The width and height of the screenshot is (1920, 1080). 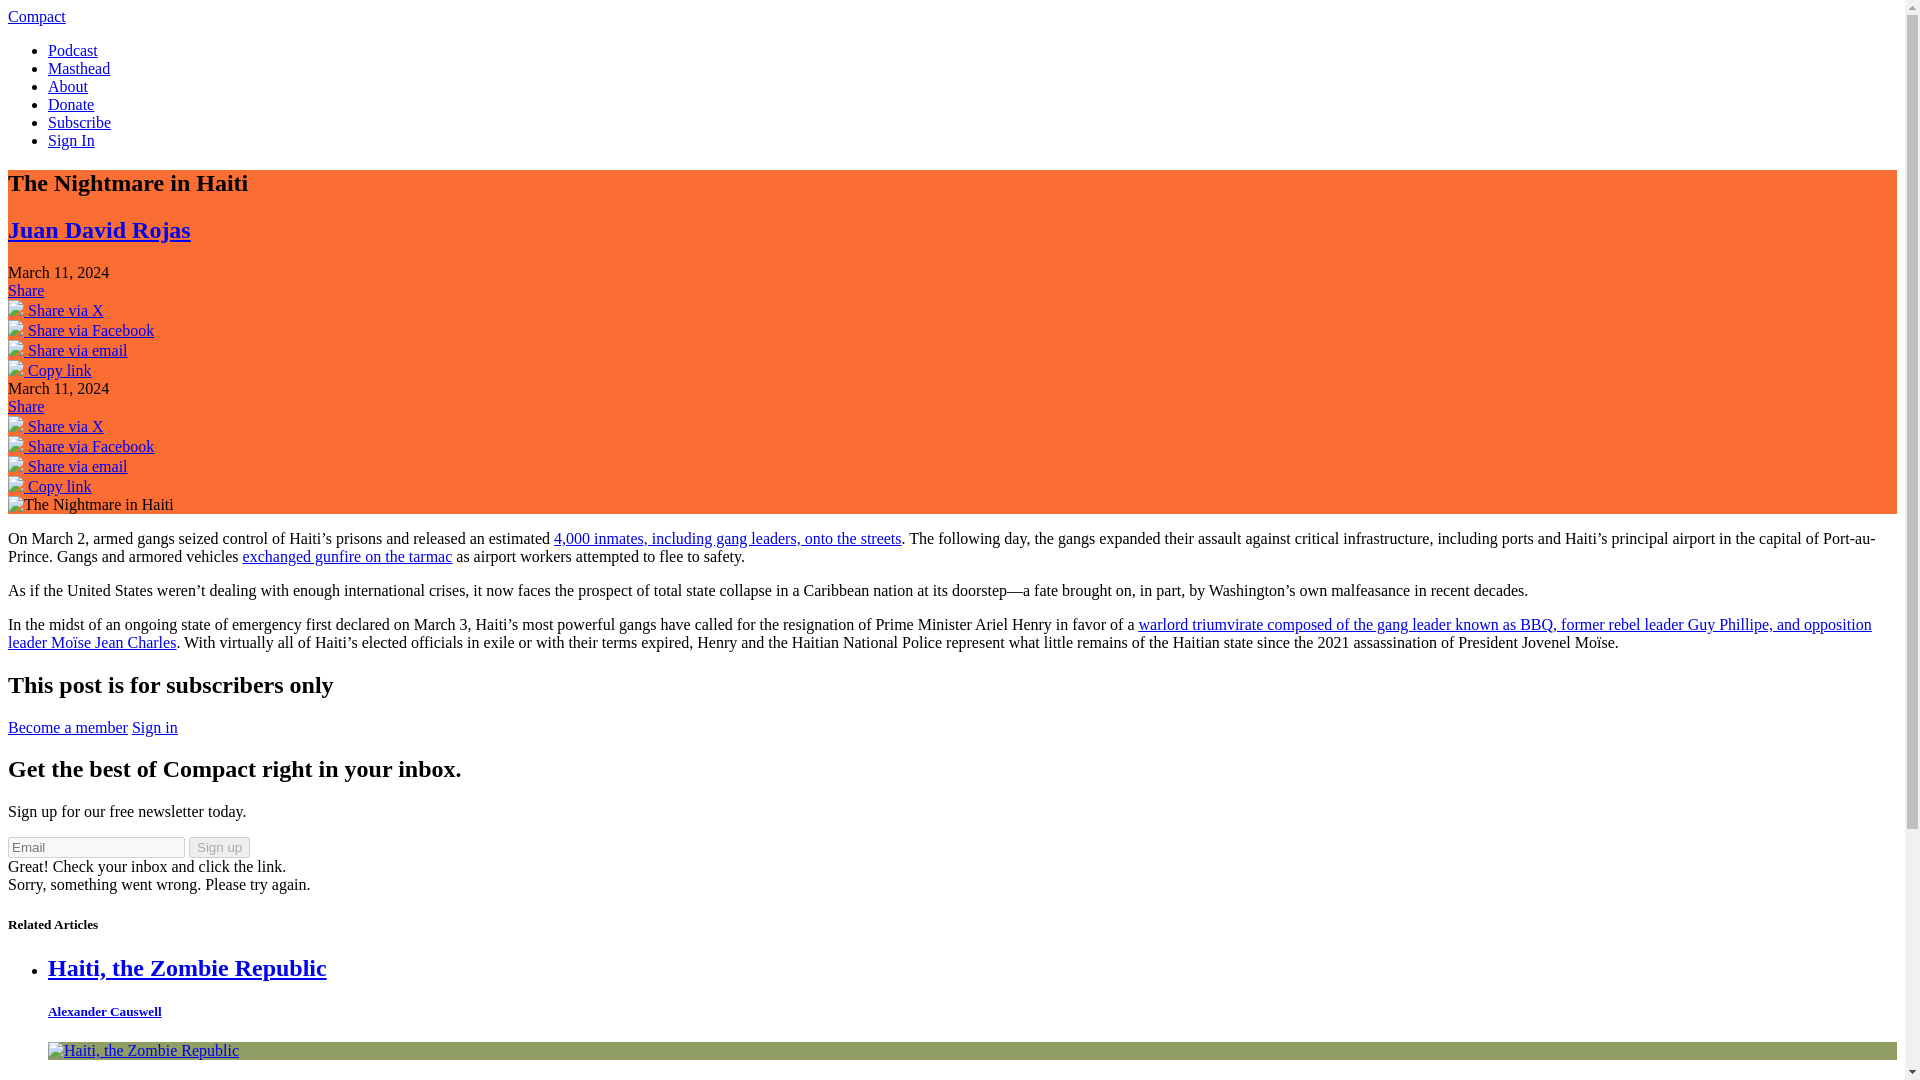 I want to click on Copy link, so click(x=50, y=370).